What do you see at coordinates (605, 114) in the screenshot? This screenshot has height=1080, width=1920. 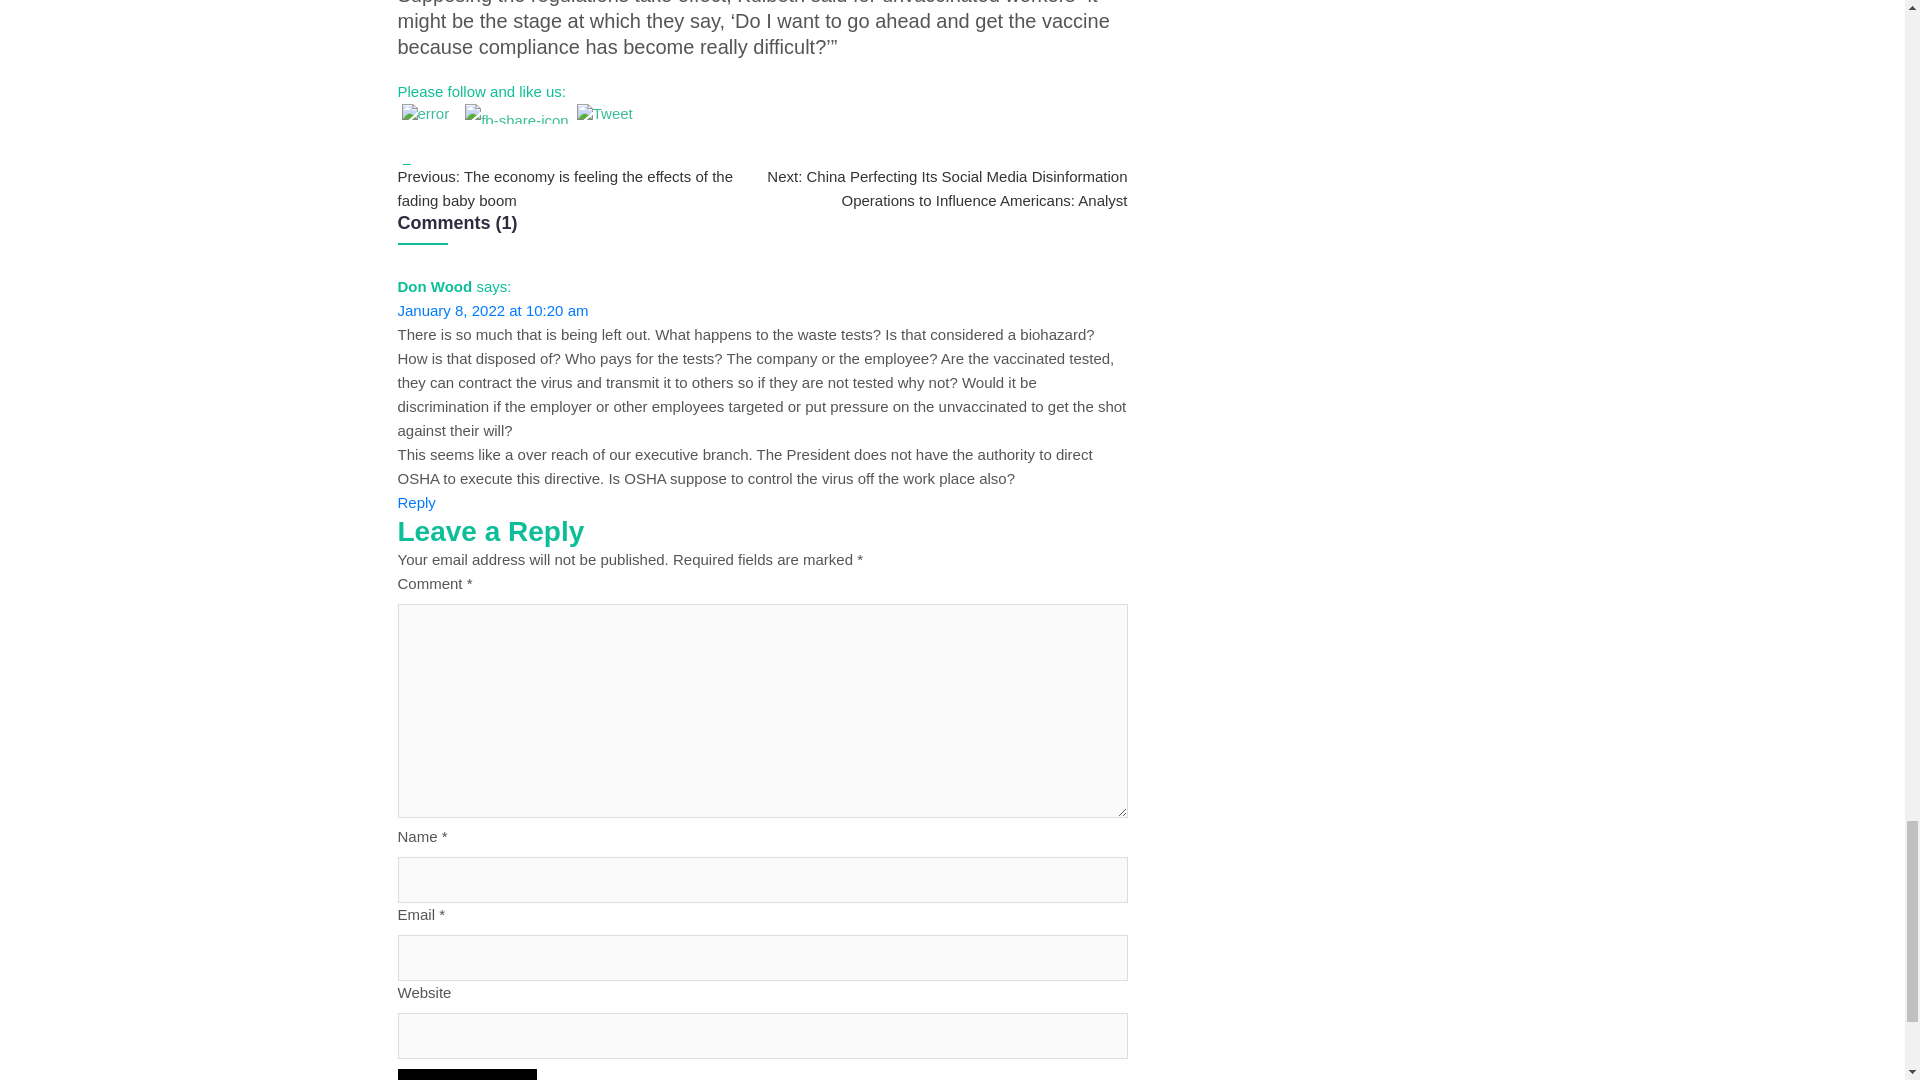 I see `Tweet` at bounding box center [605, 114].